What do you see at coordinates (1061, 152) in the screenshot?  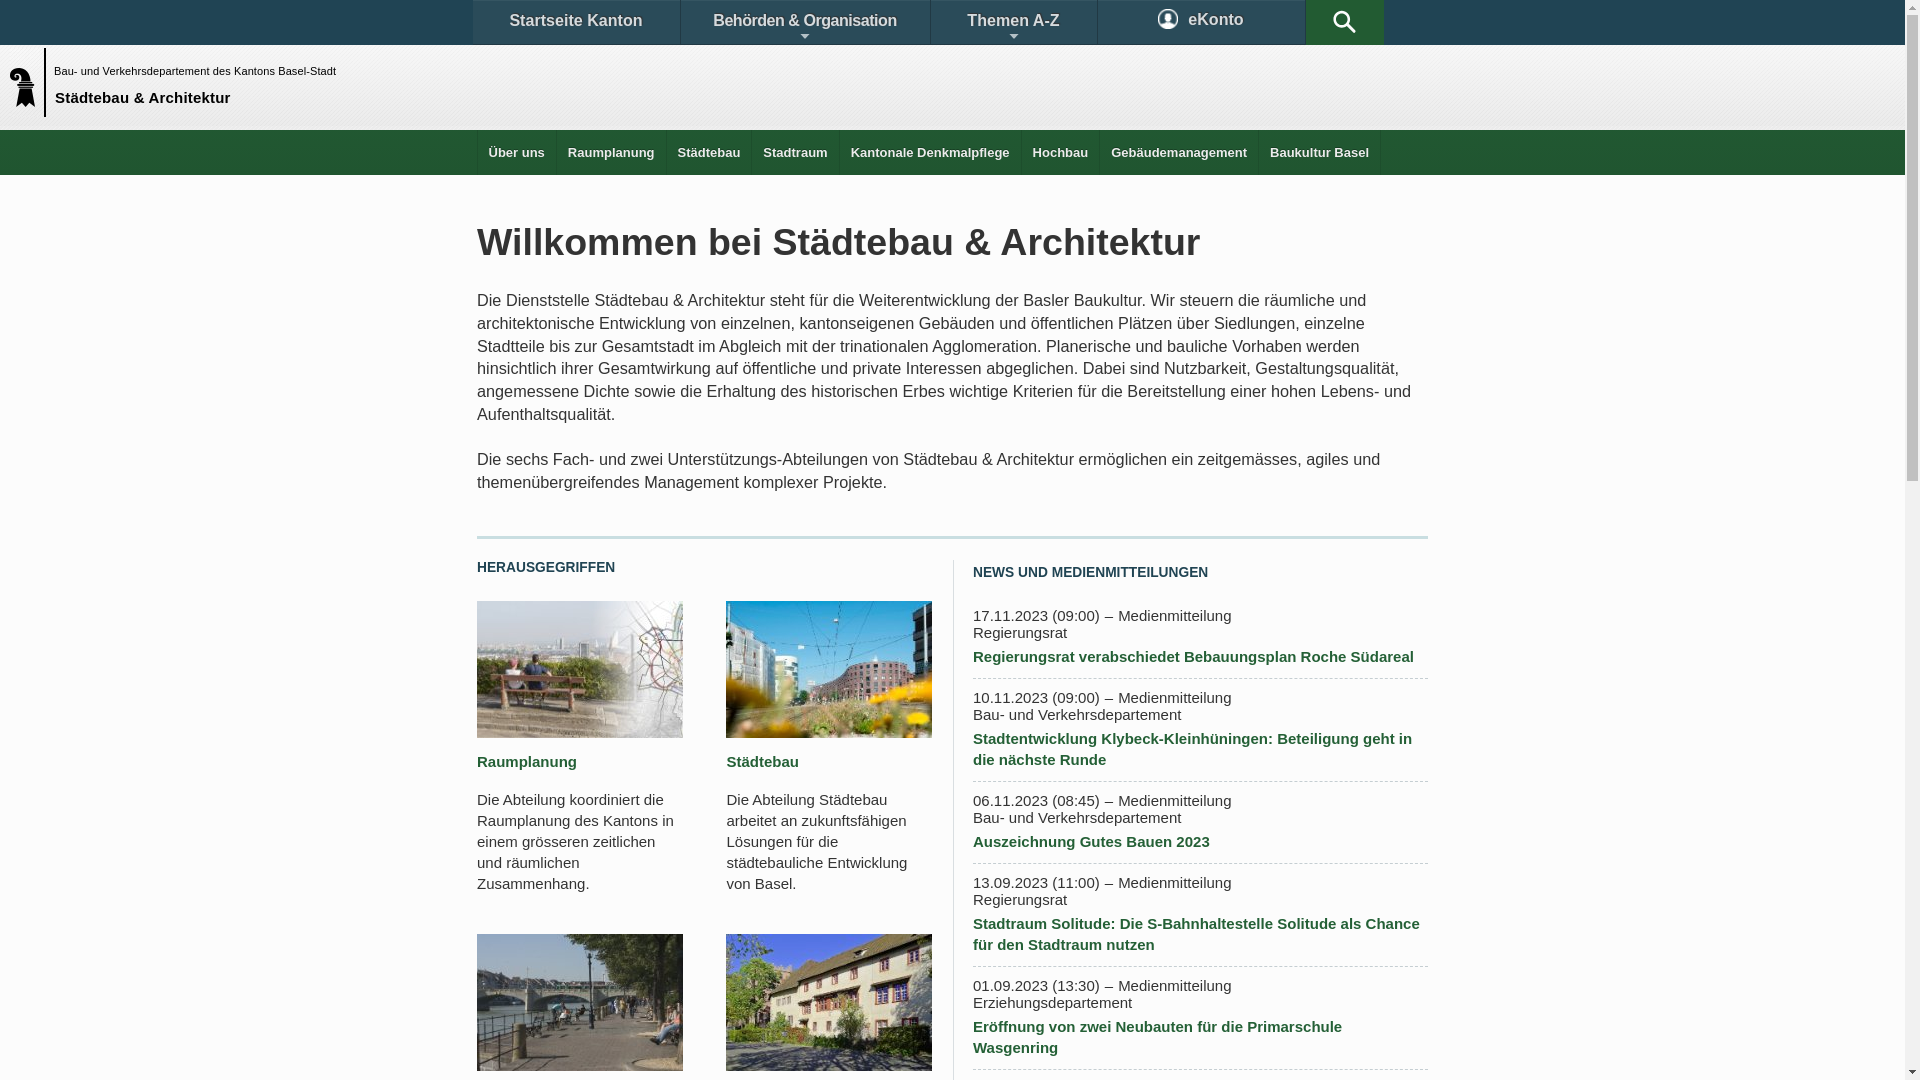 I see `Hochbau` at bounding box center [1061, 152].